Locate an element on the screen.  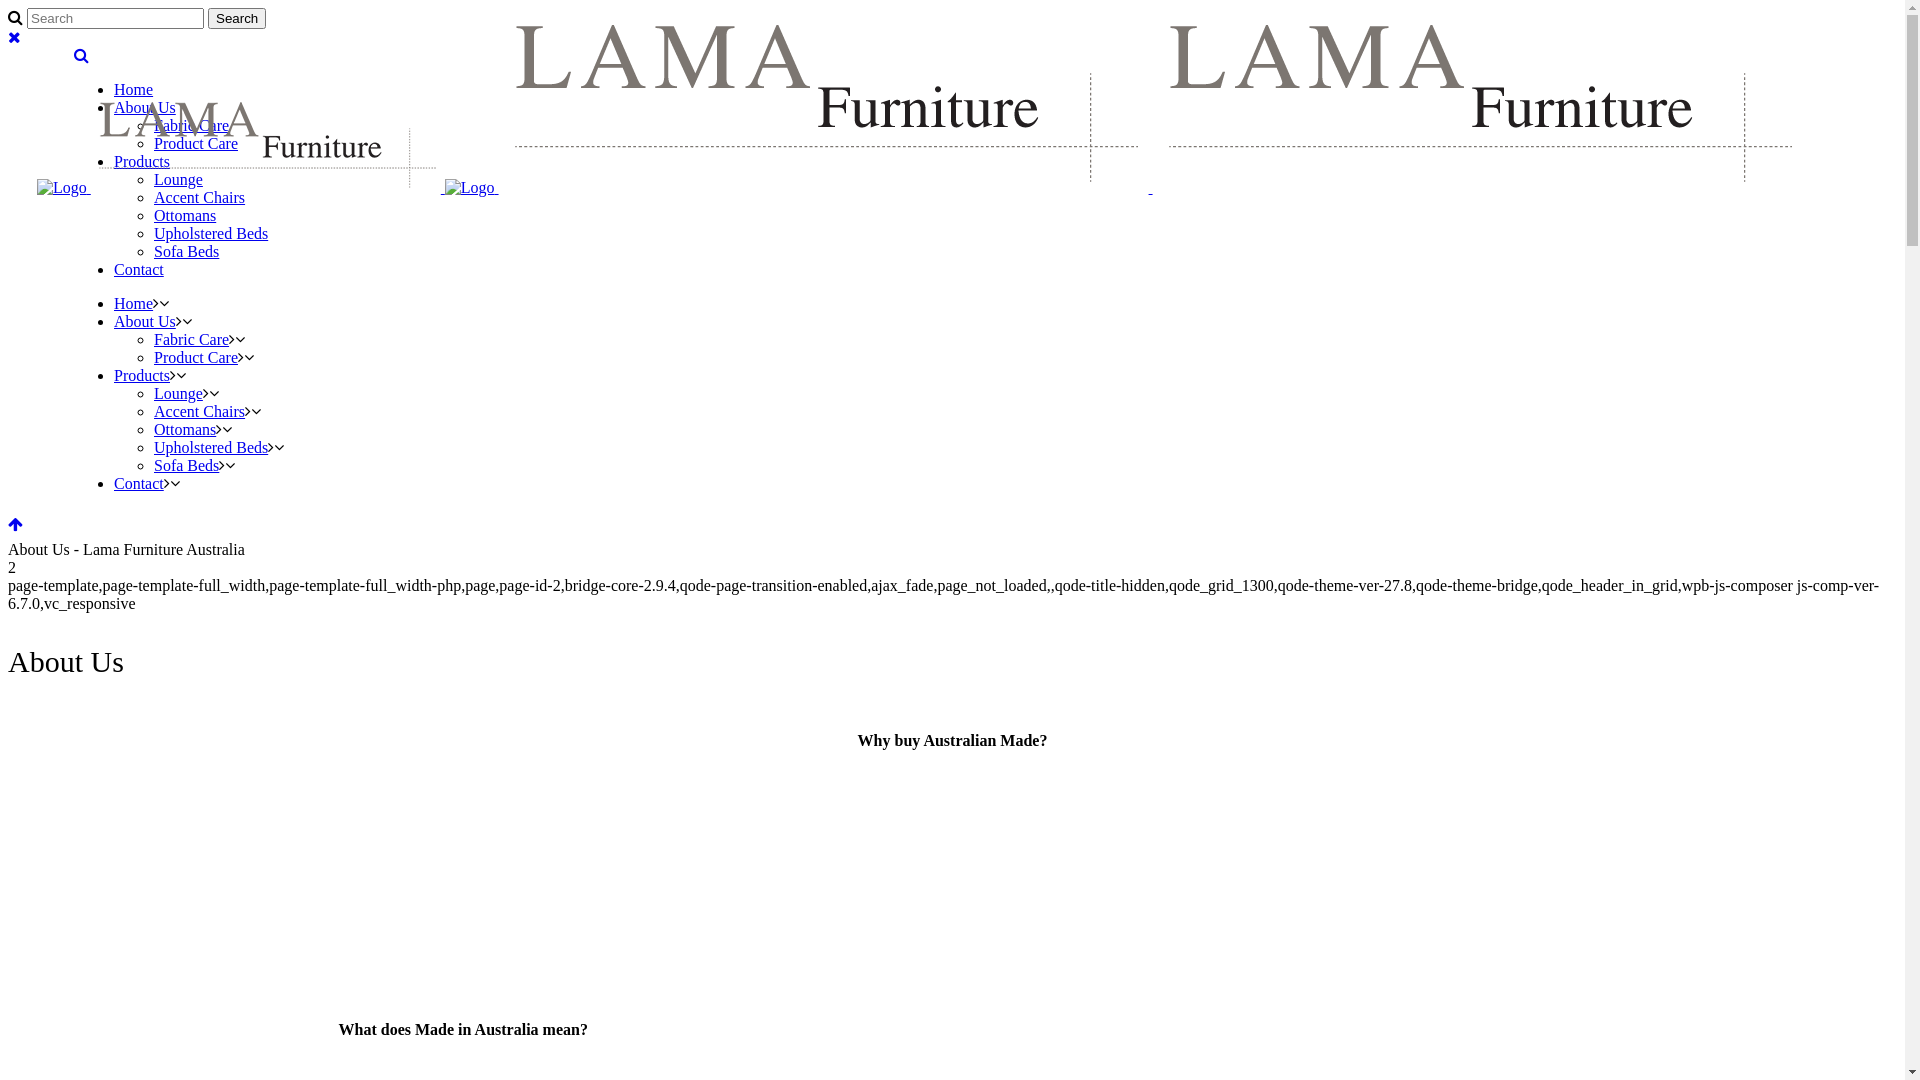
Ottomans is located at coordinates (185, 216).